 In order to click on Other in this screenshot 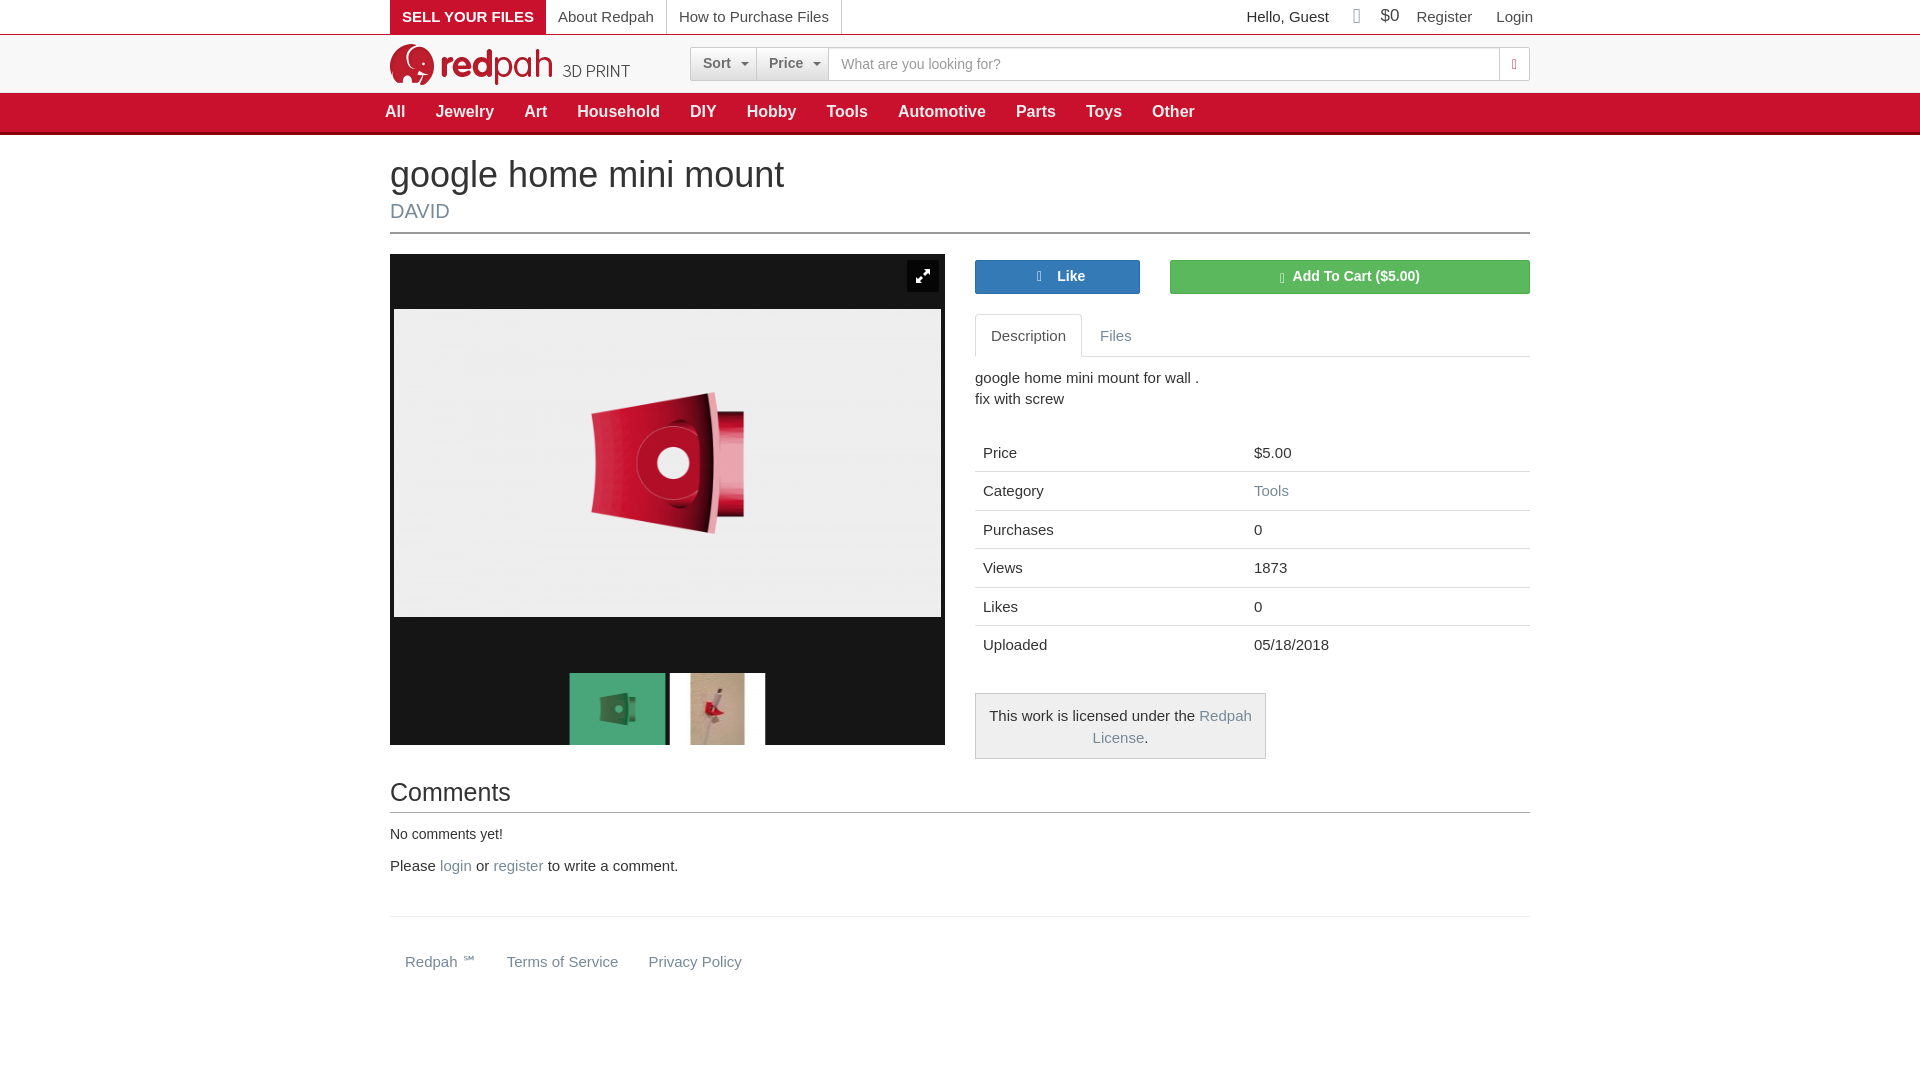, I will do `click(1172, 112)`.